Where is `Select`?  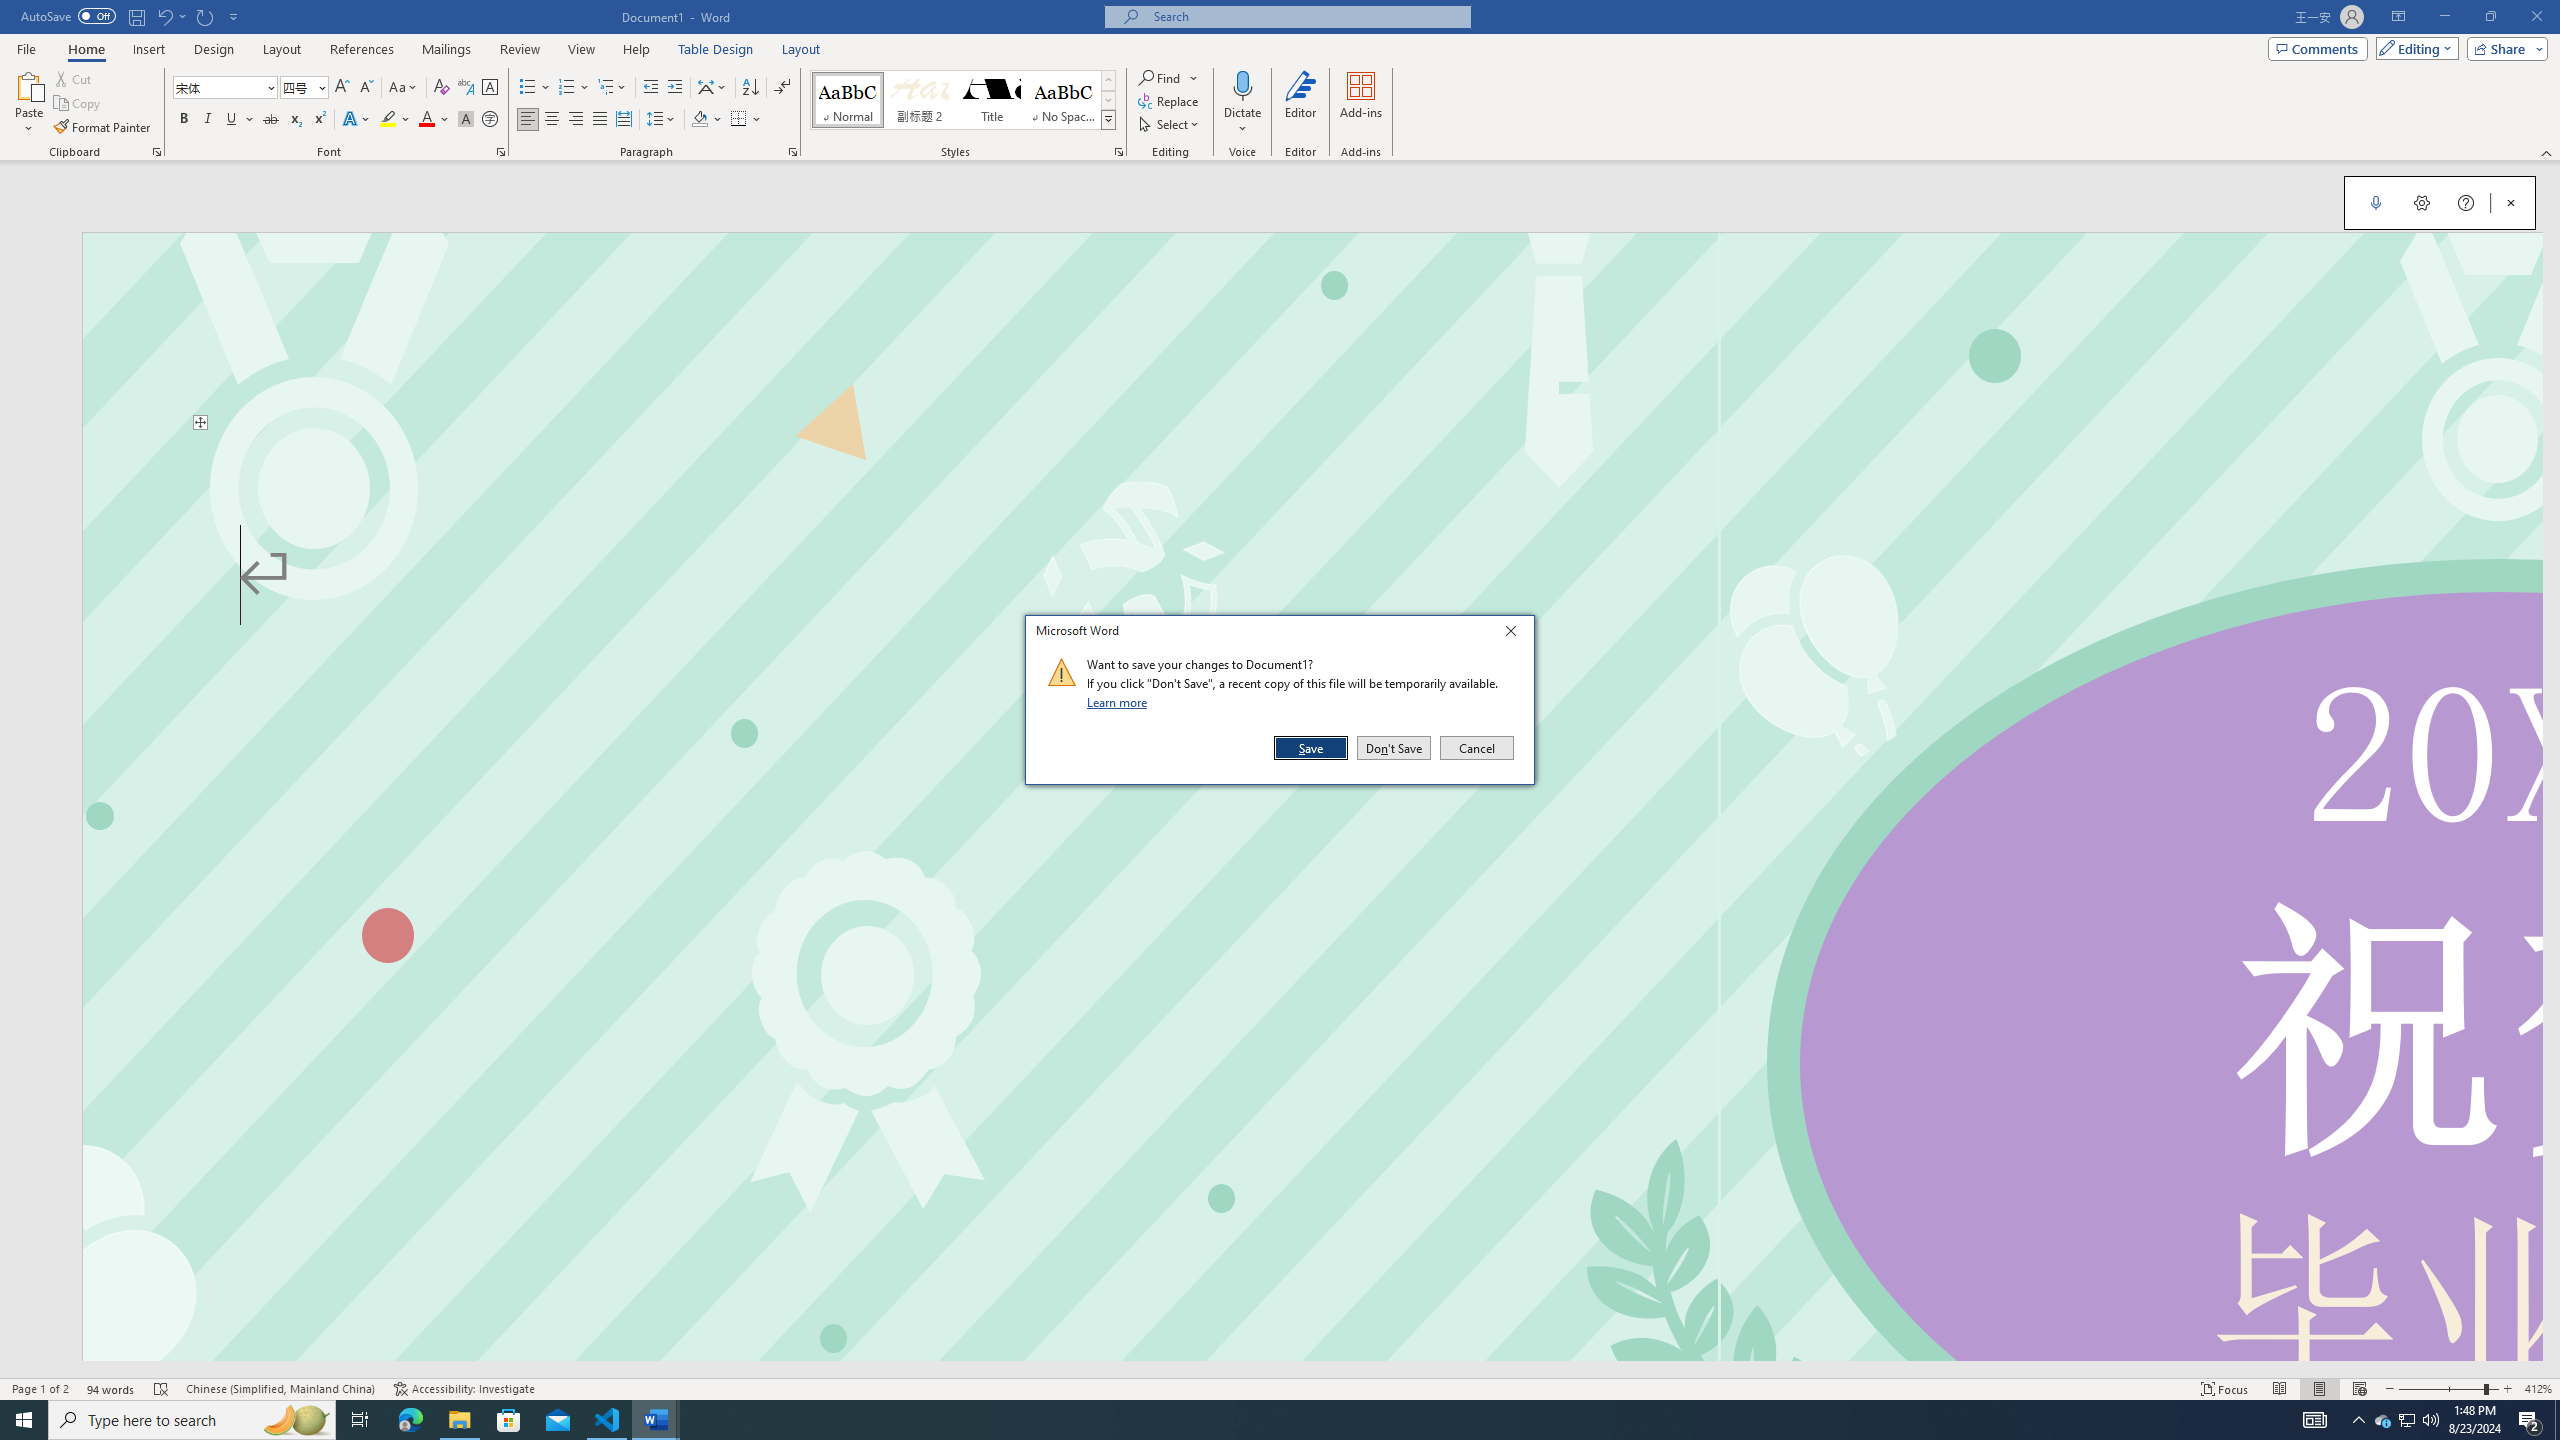
Select is located at coordinates (1170, 124).